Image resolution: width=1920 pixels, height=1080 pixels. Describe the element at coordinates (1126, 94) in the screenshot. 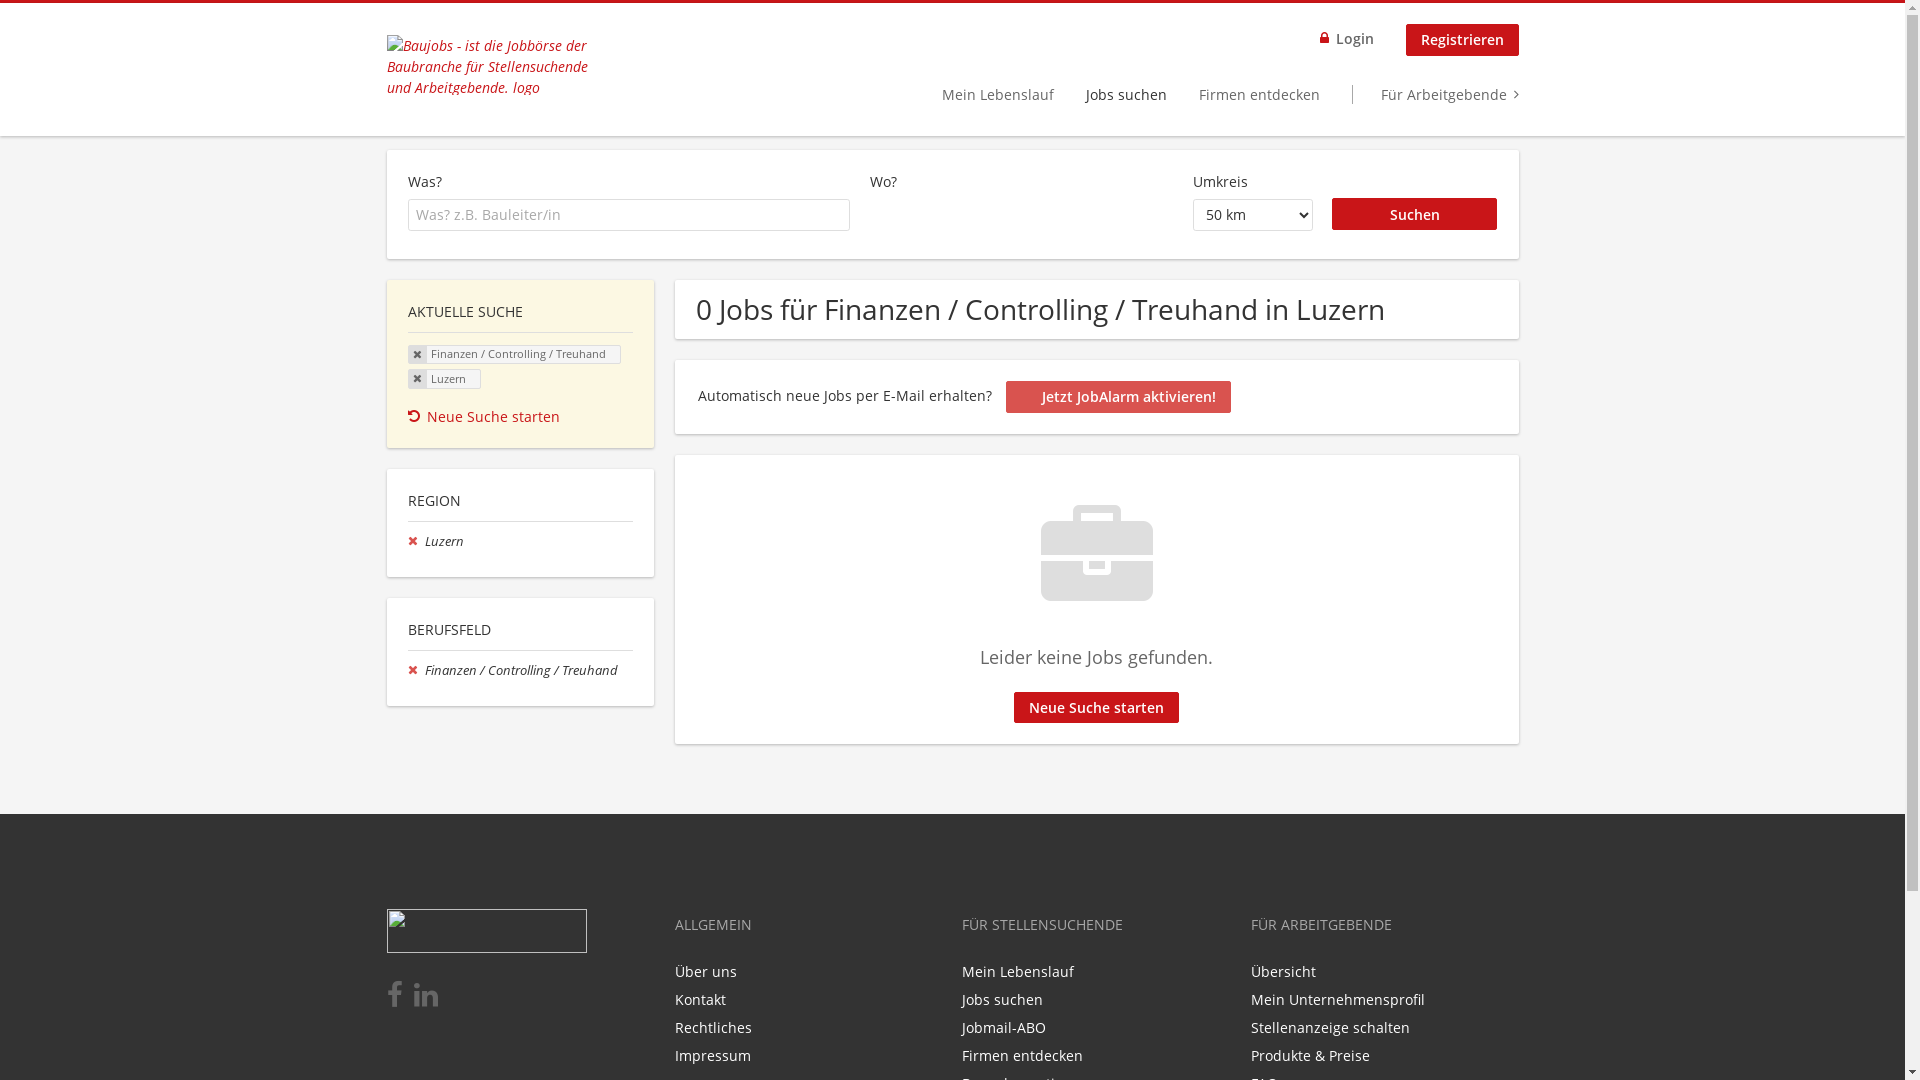

I see `Jobs suchen` at that location.